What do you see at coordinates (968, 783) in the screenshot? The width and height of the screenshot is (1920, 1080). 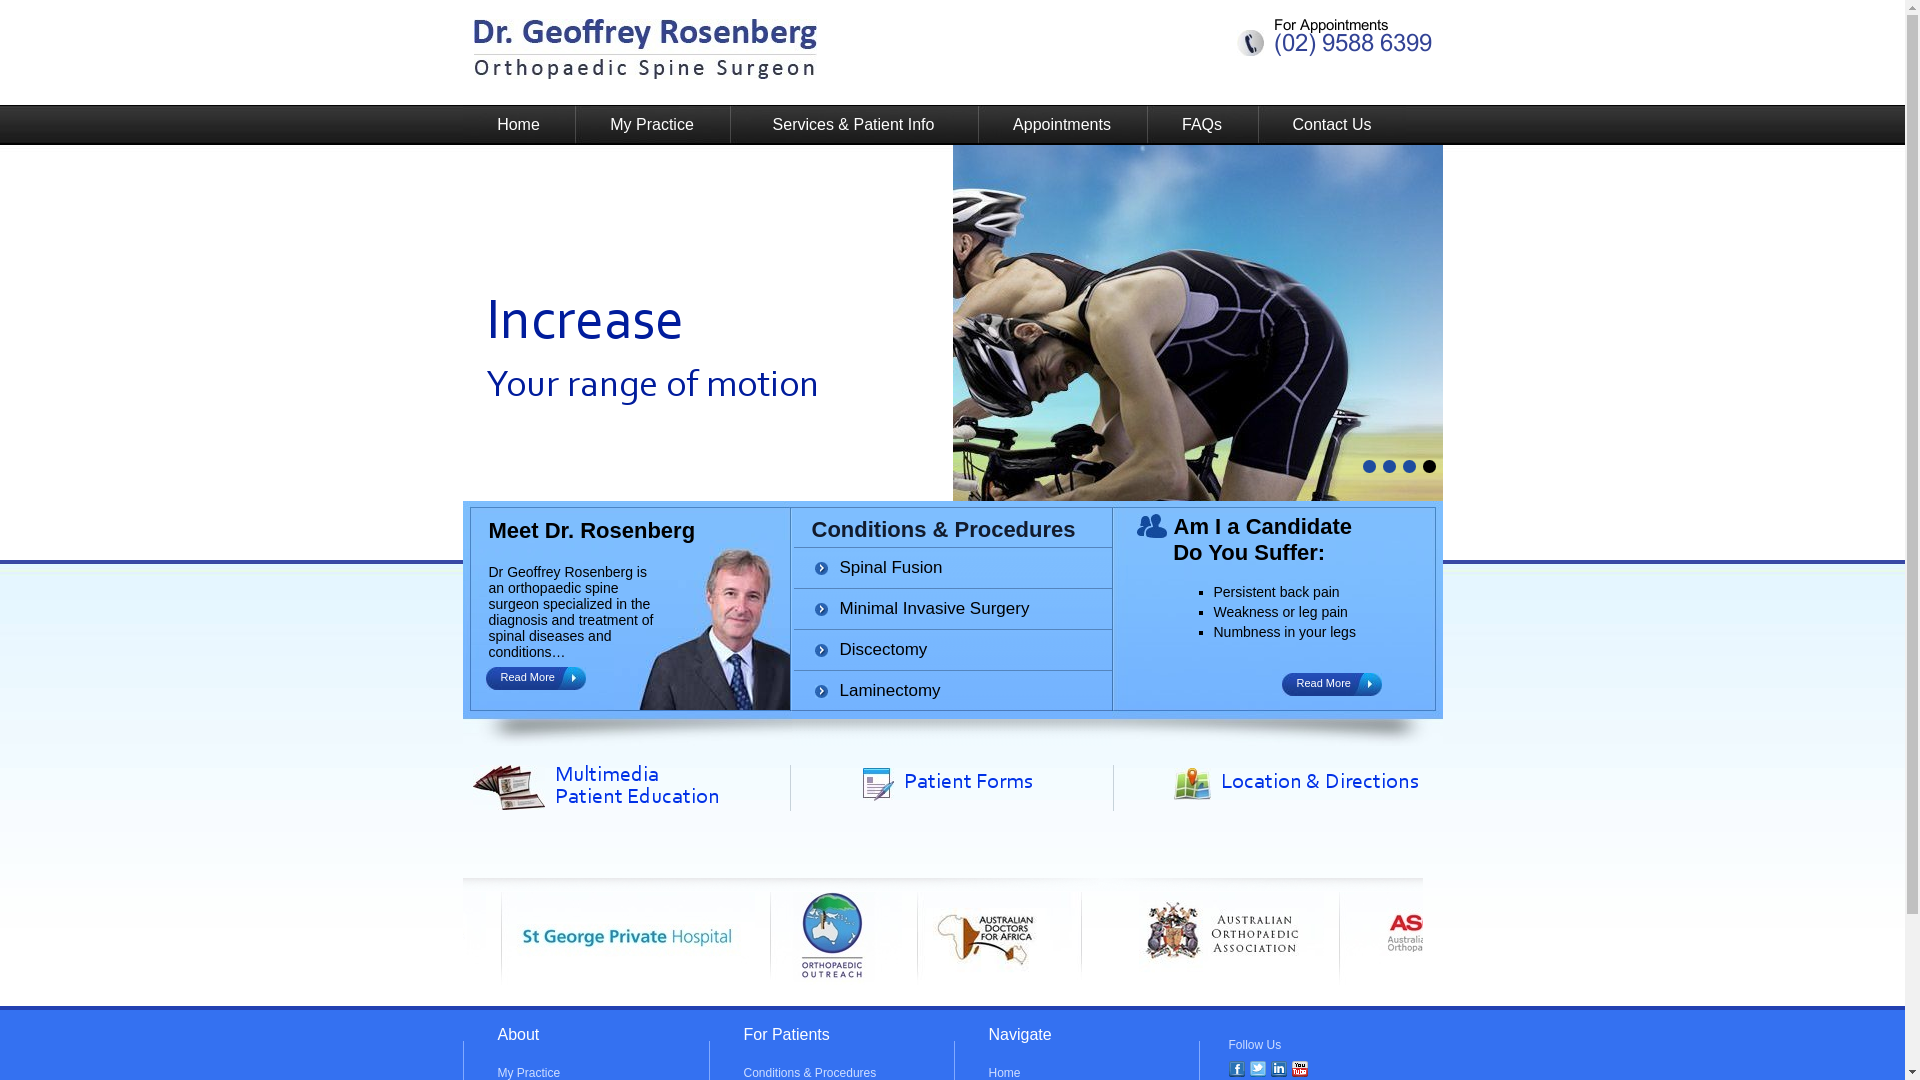 I see `Patient Forms` at bounding box center [968, 783].